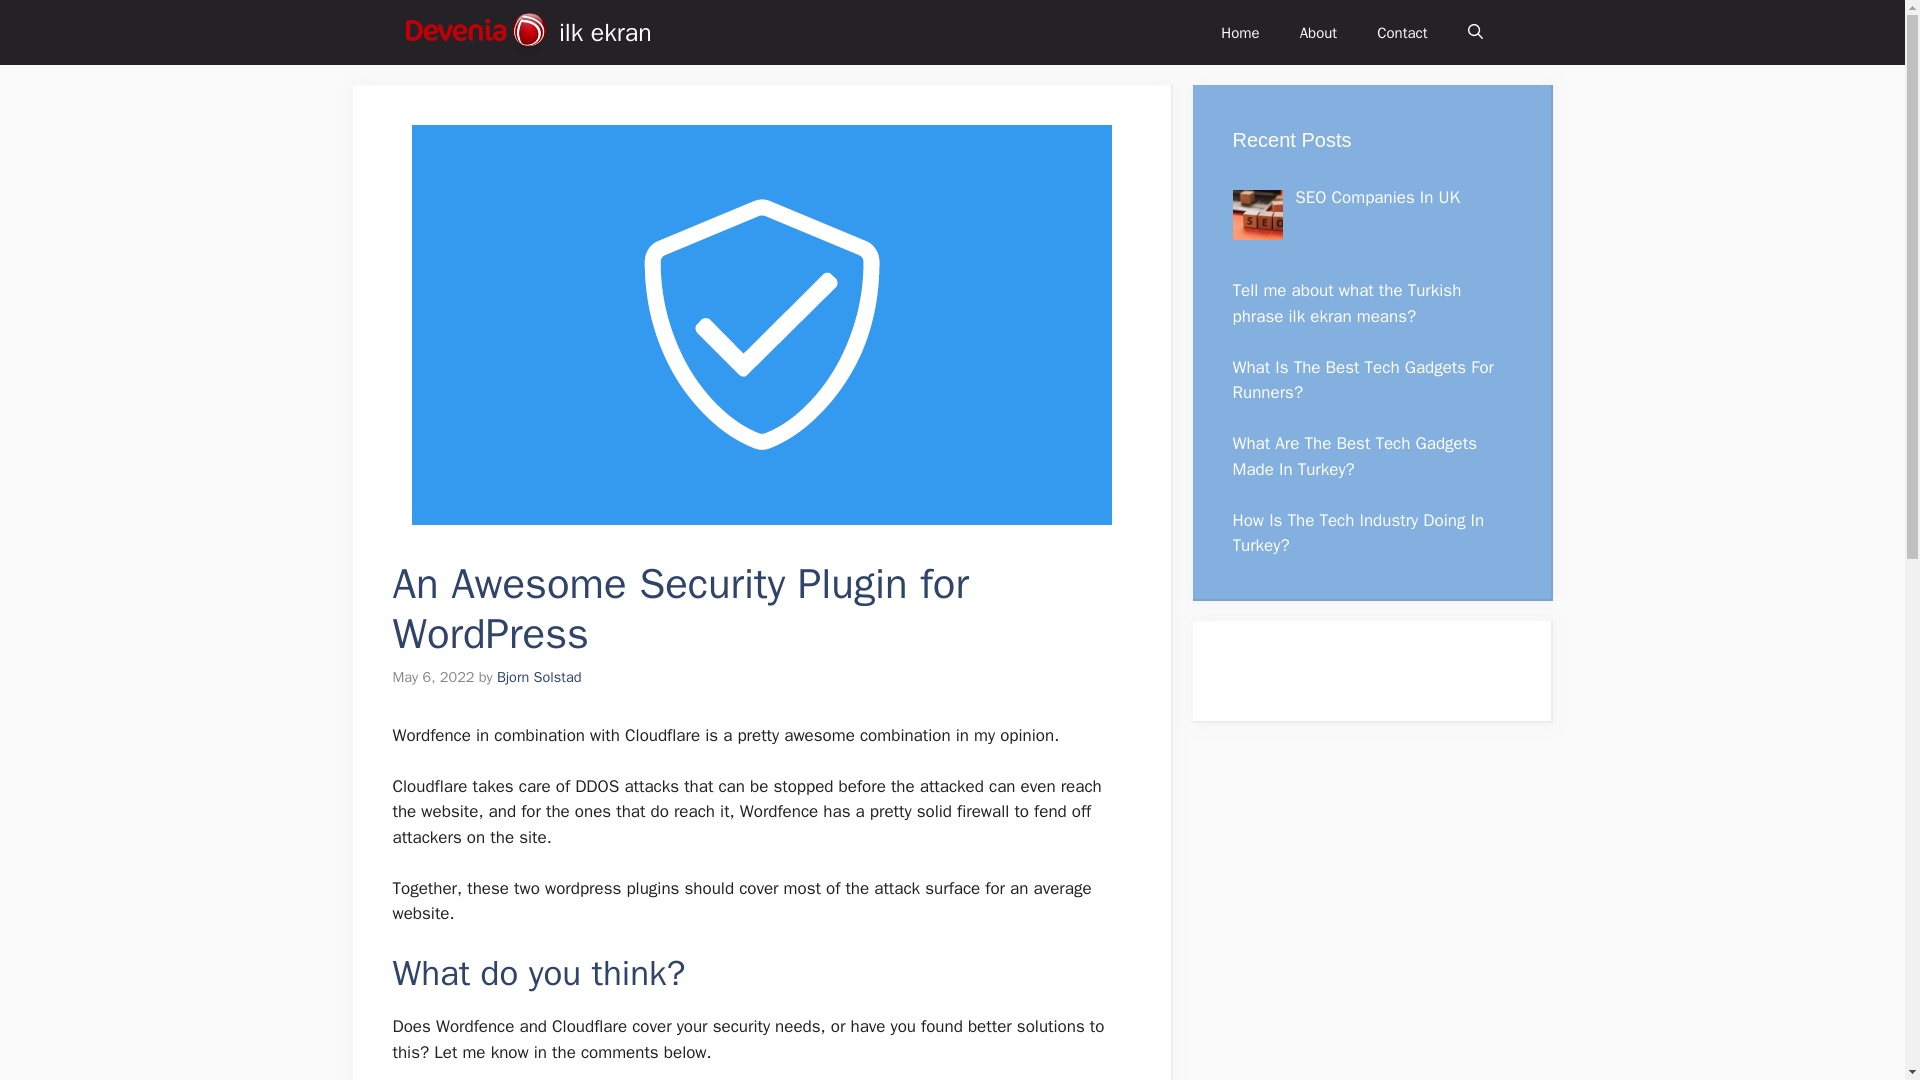 Image resolution: width=1920 pixels, height=1080 pixels. I want to click on Tell me about what the Turkish phrase ilk ekran means?, so click(1346, 303).